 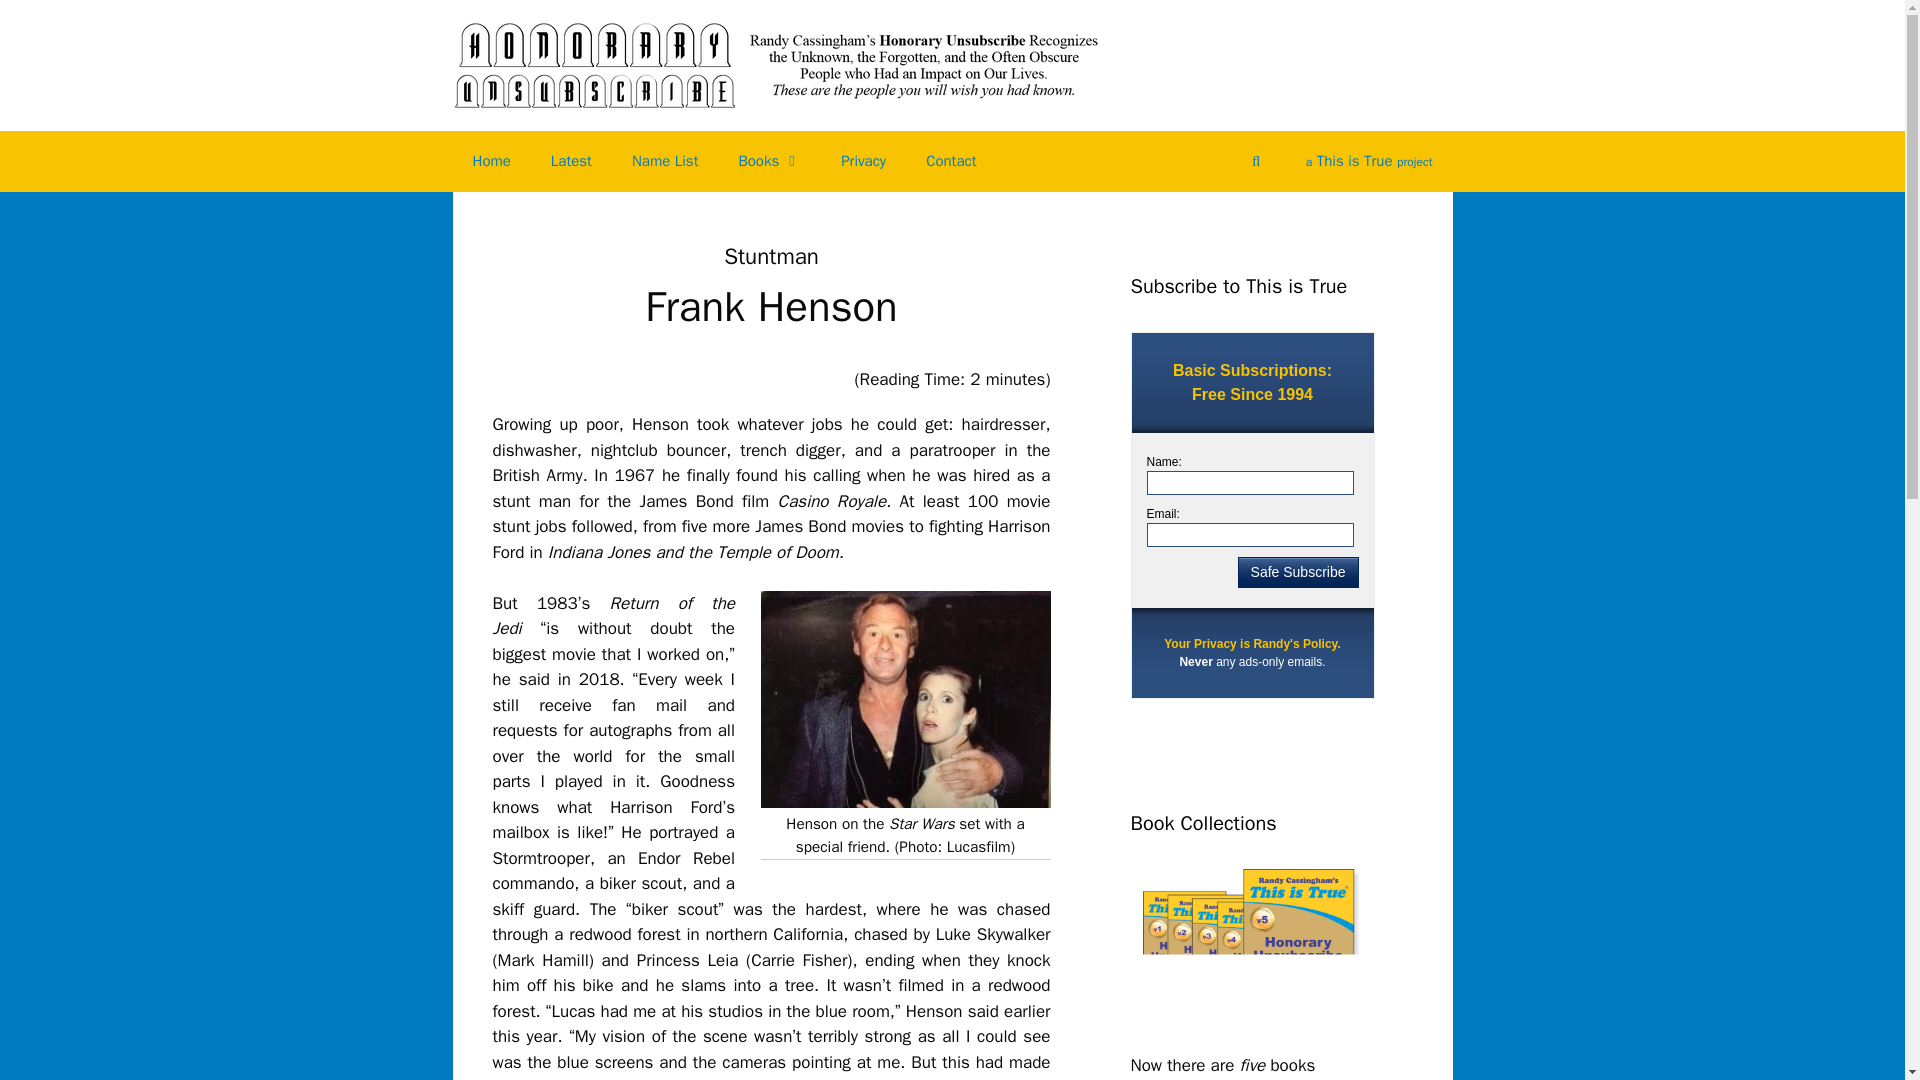 What do you see at coordinates (1252, 644) in the screenshot?
I see `Your Privacy is Randy's Policy.` at bounding box center [1252, 644].